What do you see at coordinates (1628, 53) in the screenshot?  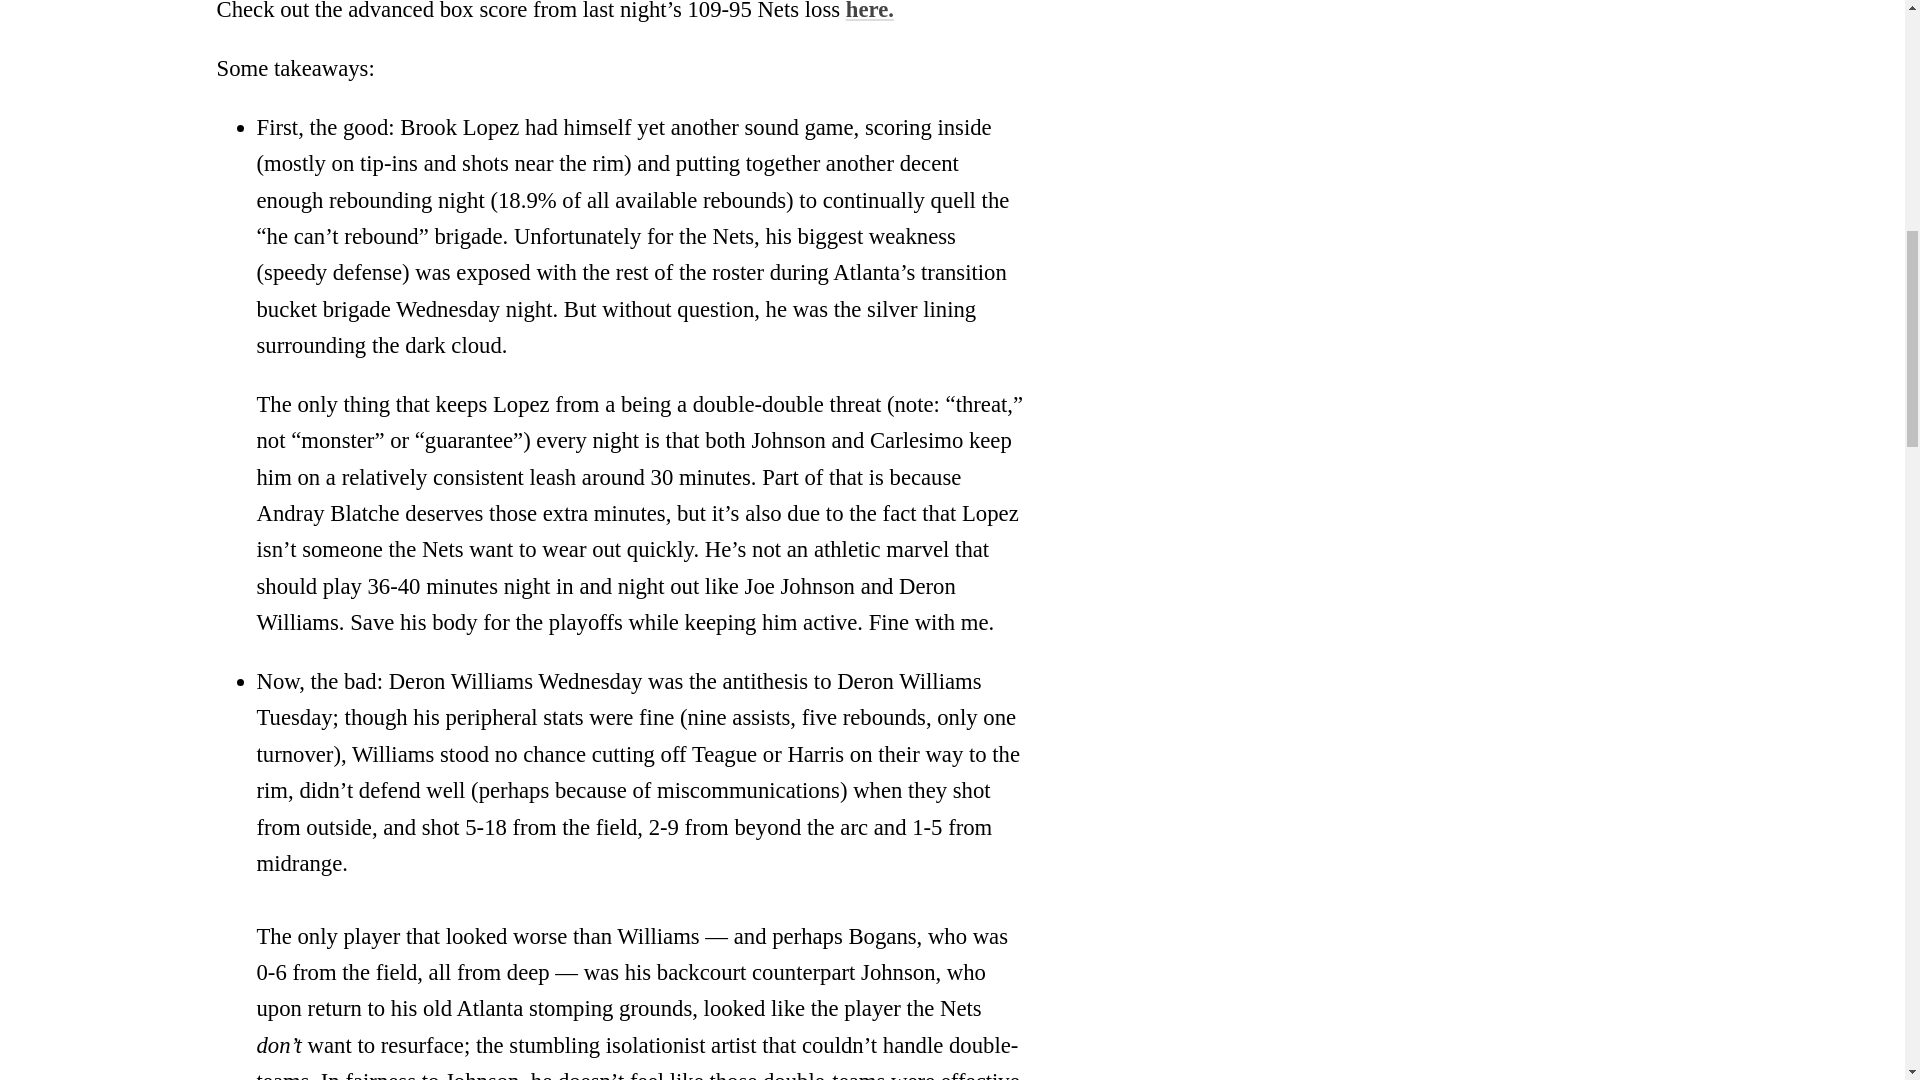 I see `3rd party ad content` at bounding box center [1628, 53].